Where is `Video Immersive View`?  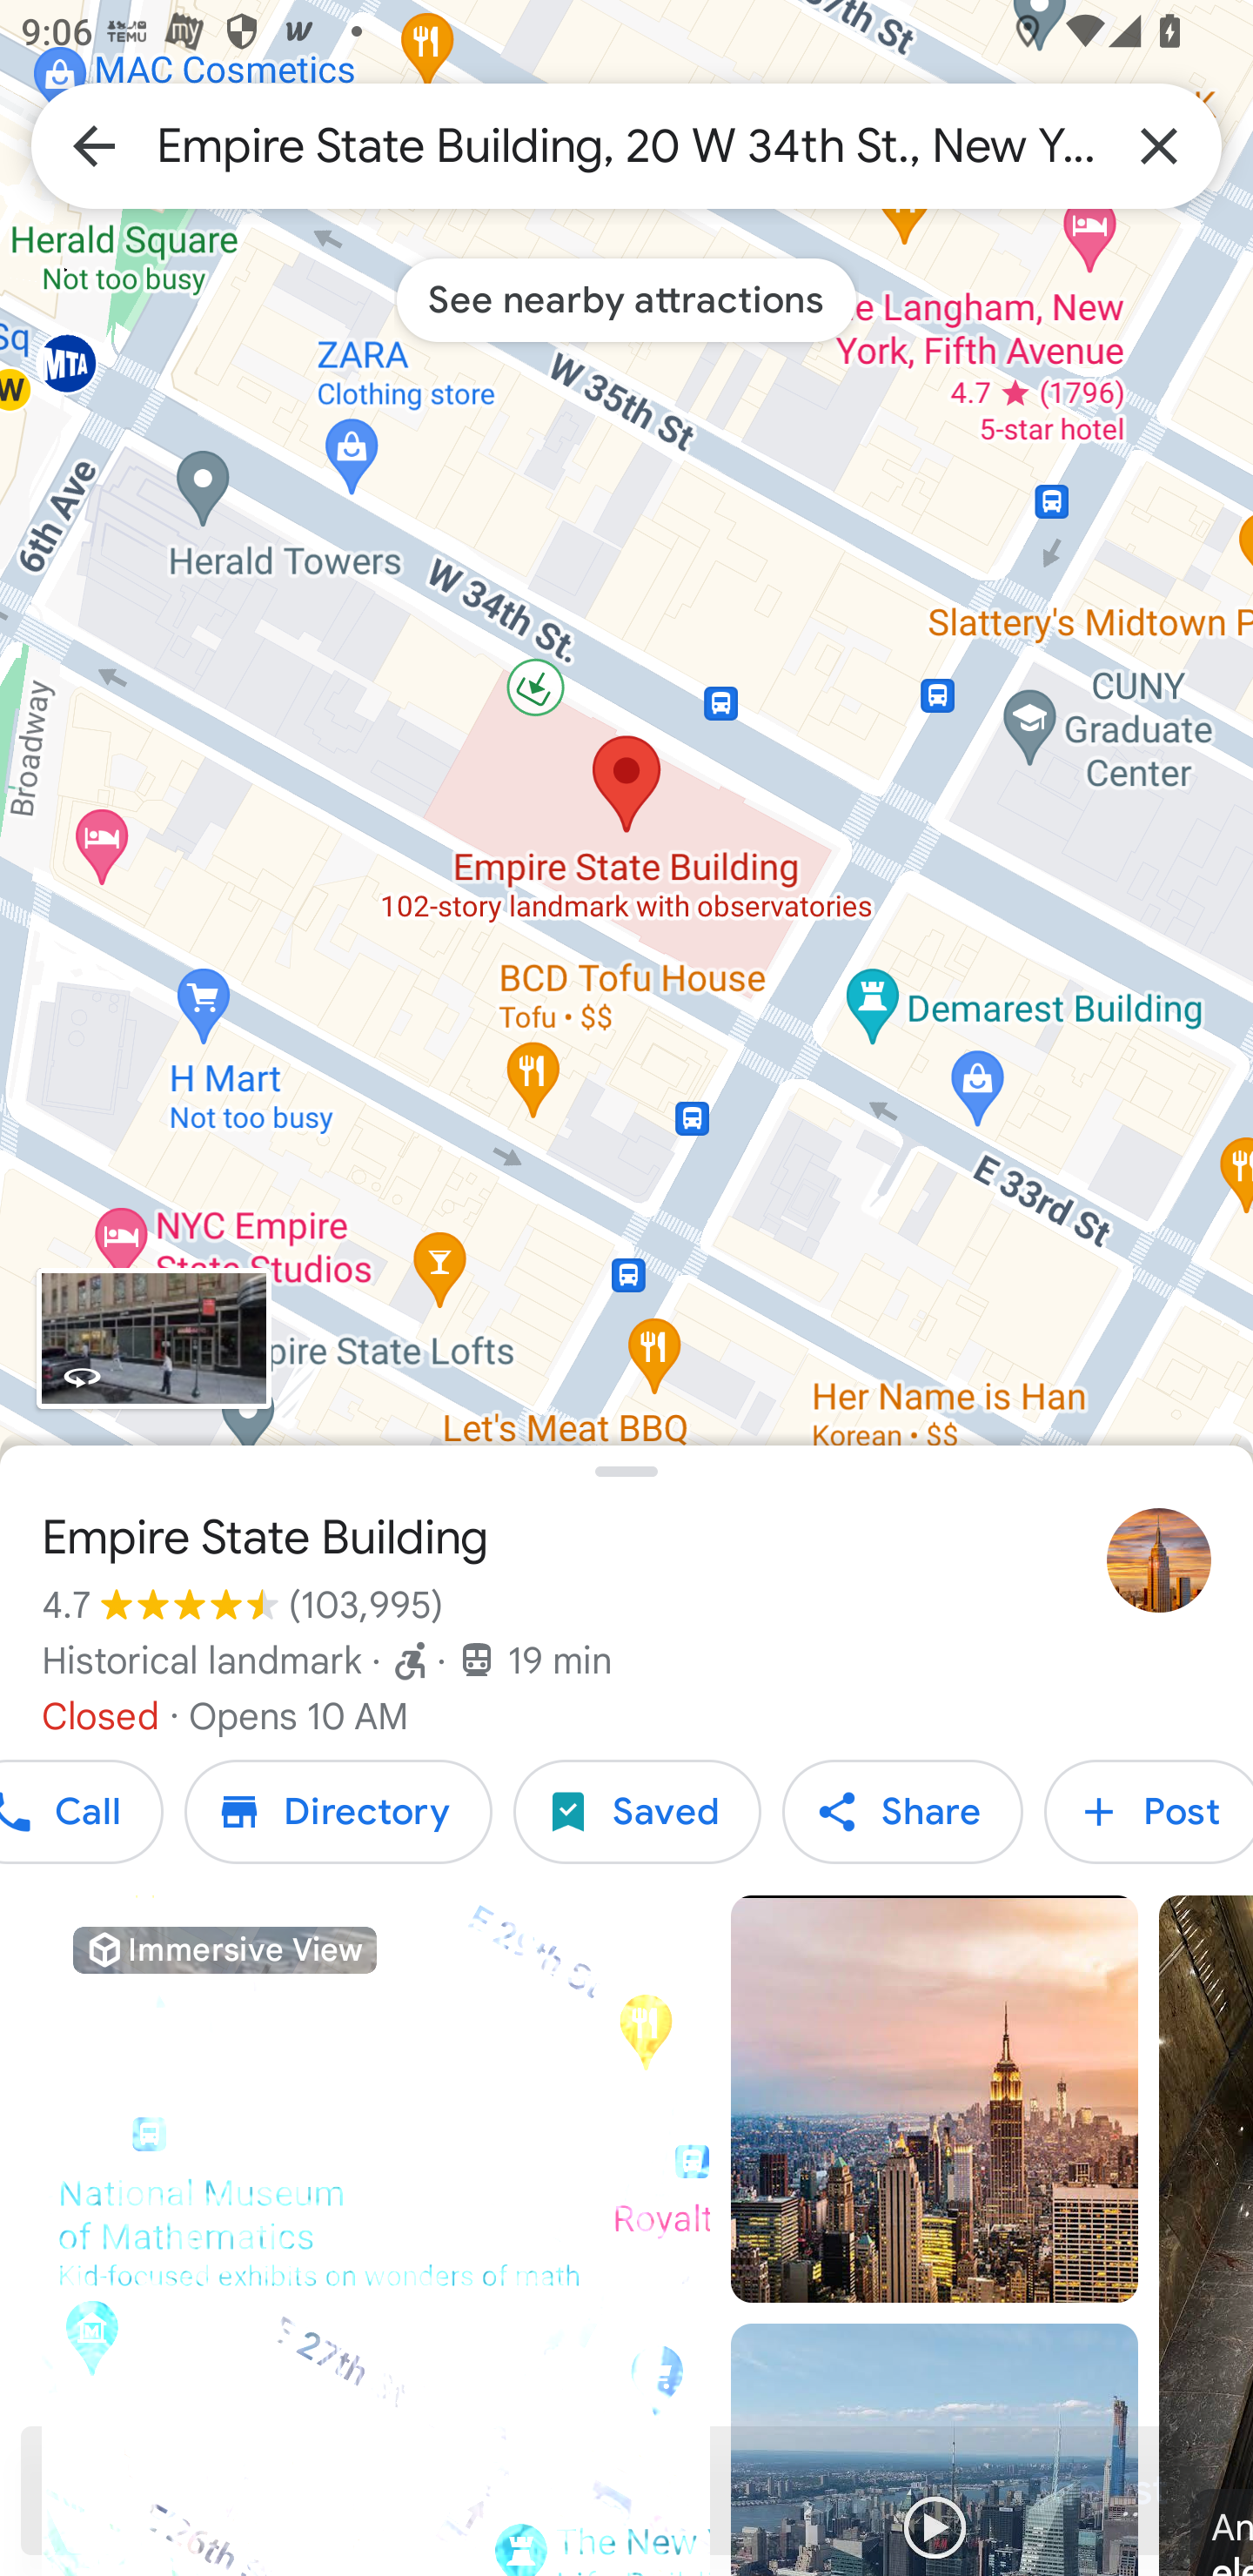
Video Immersive View is located at coordinates (376, 2236).